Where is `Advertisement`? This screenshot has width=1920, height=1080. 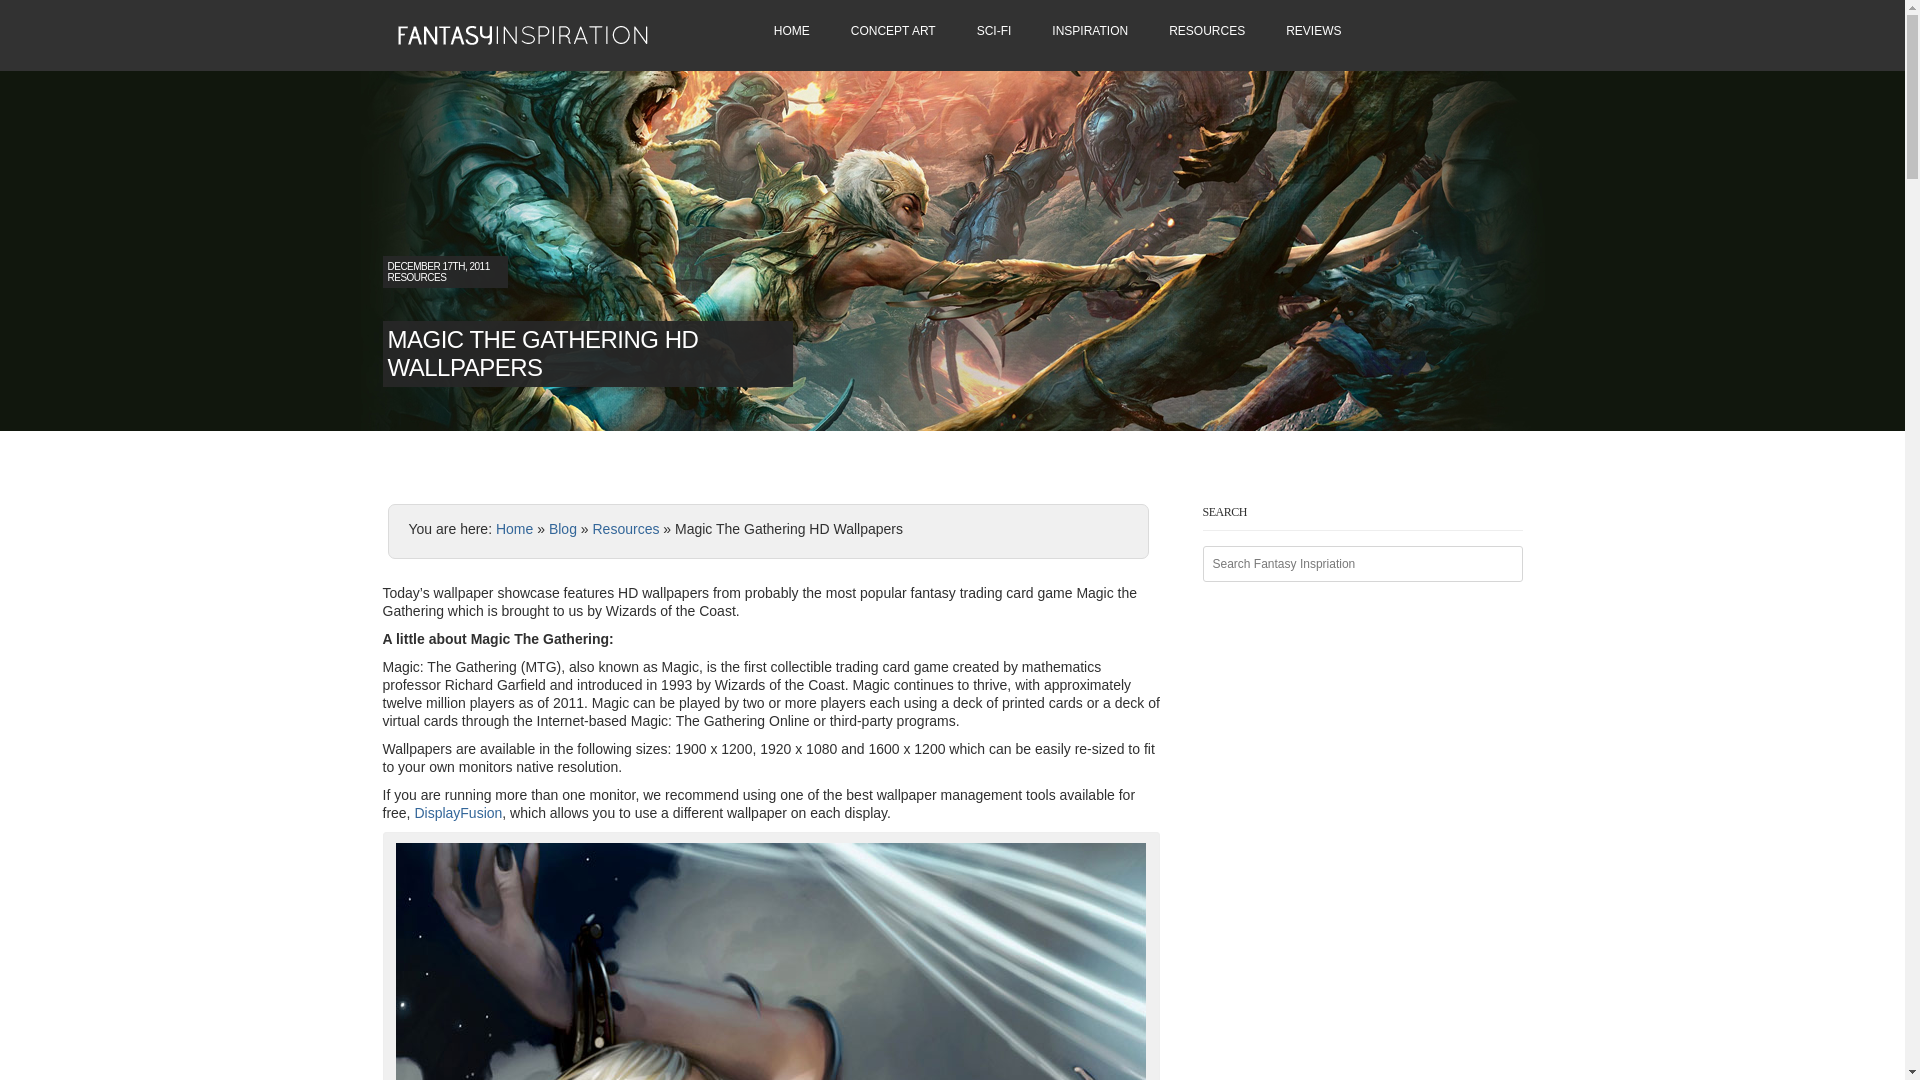 Advertisement is located at coordinates (616, 478).